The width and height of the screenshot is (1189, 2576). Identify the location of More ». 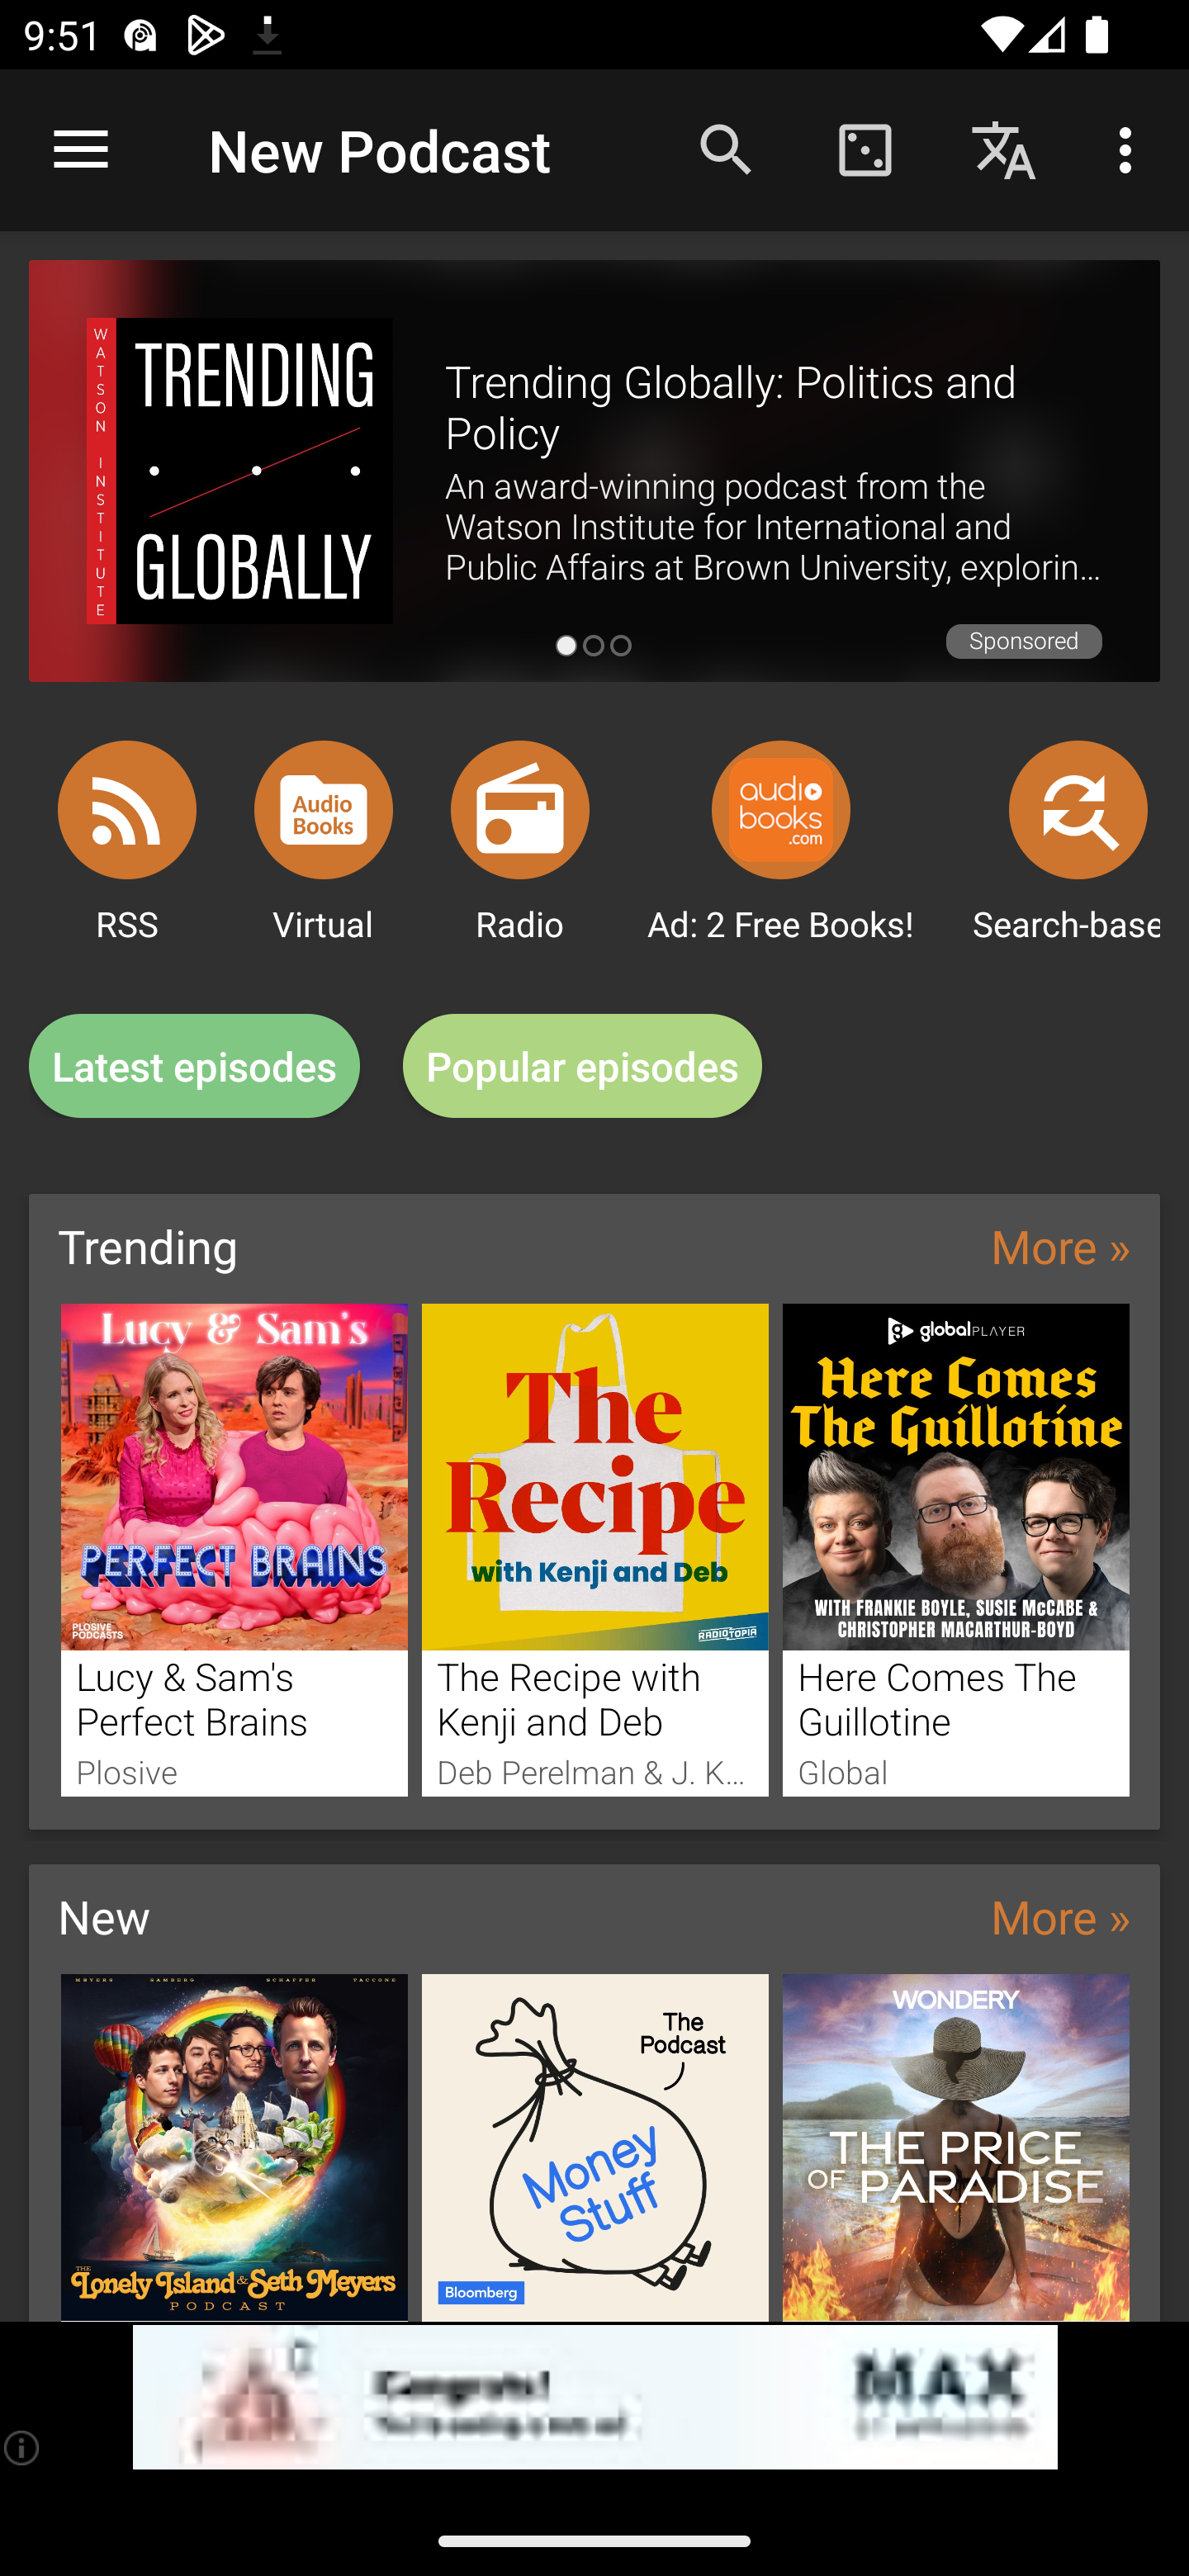
(1060, 1915).